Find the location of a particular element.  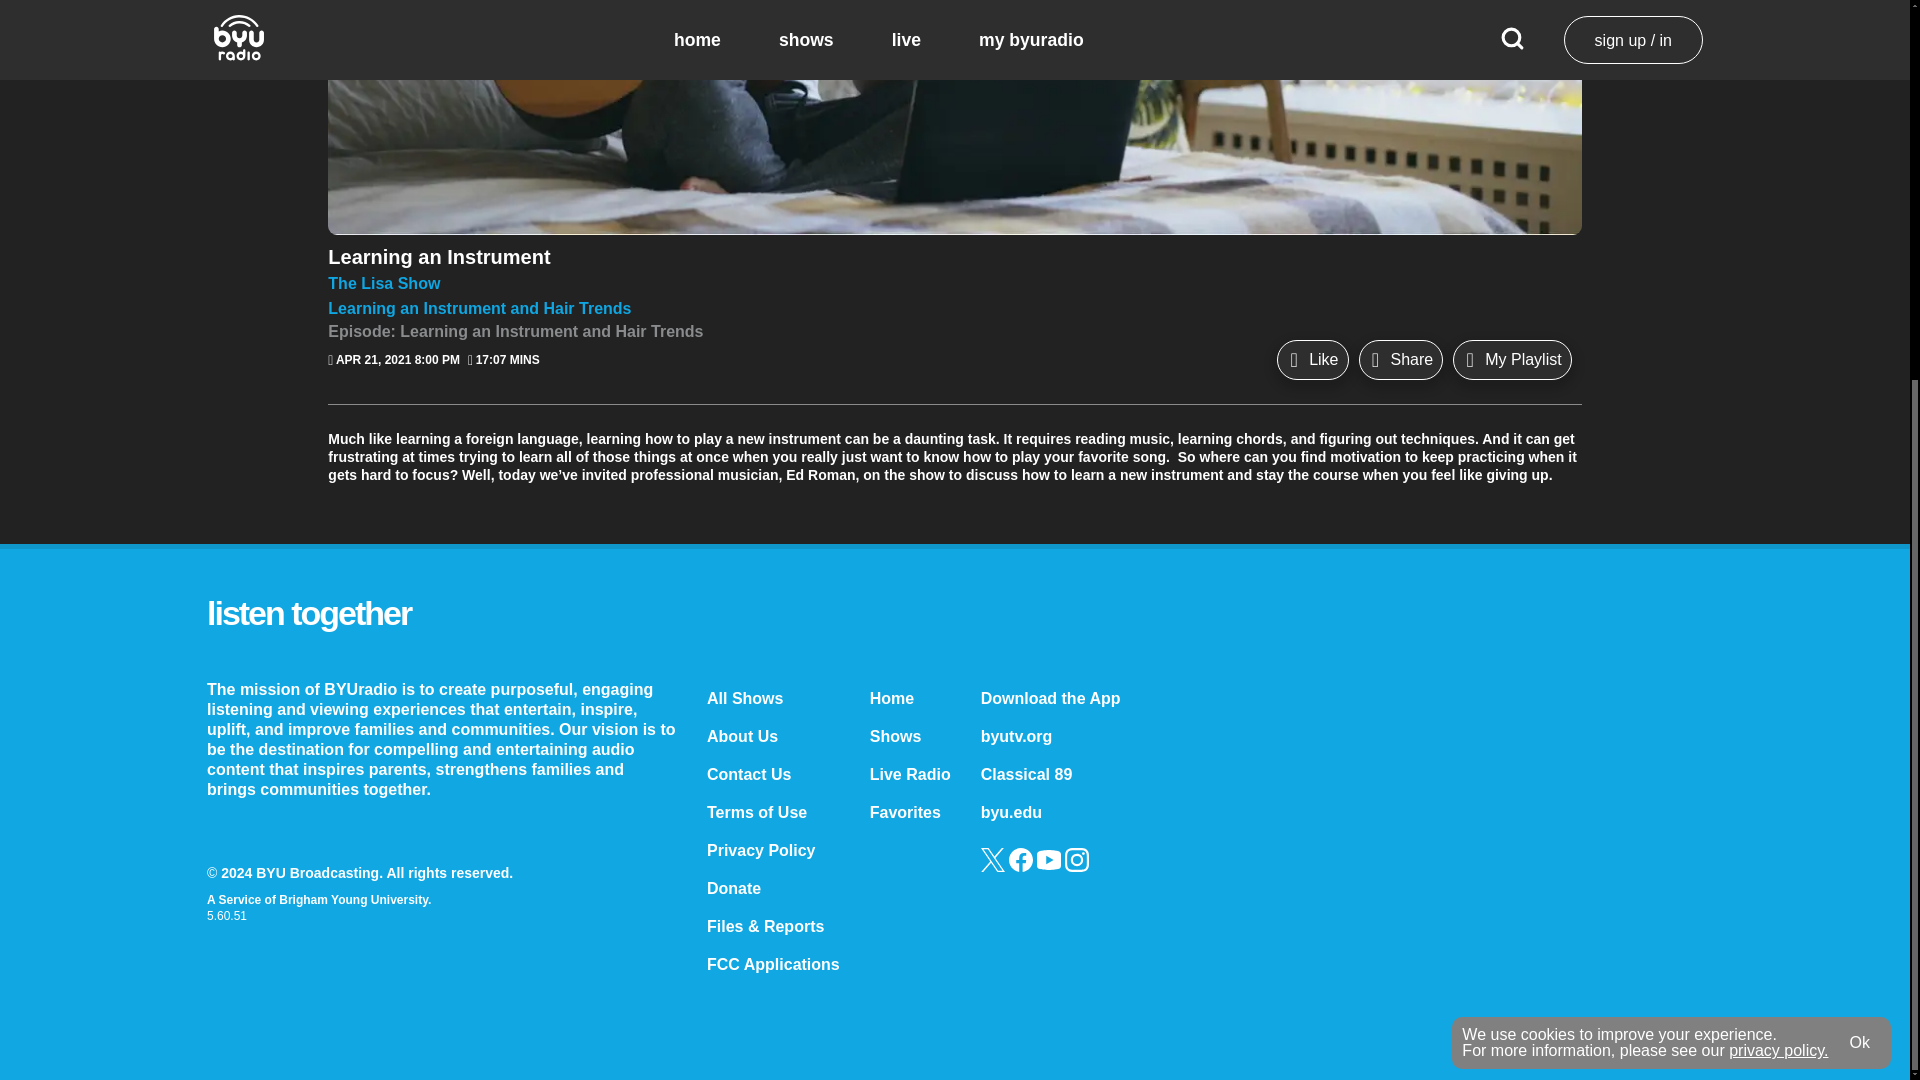

Shows is located at coordinates (895, 736).